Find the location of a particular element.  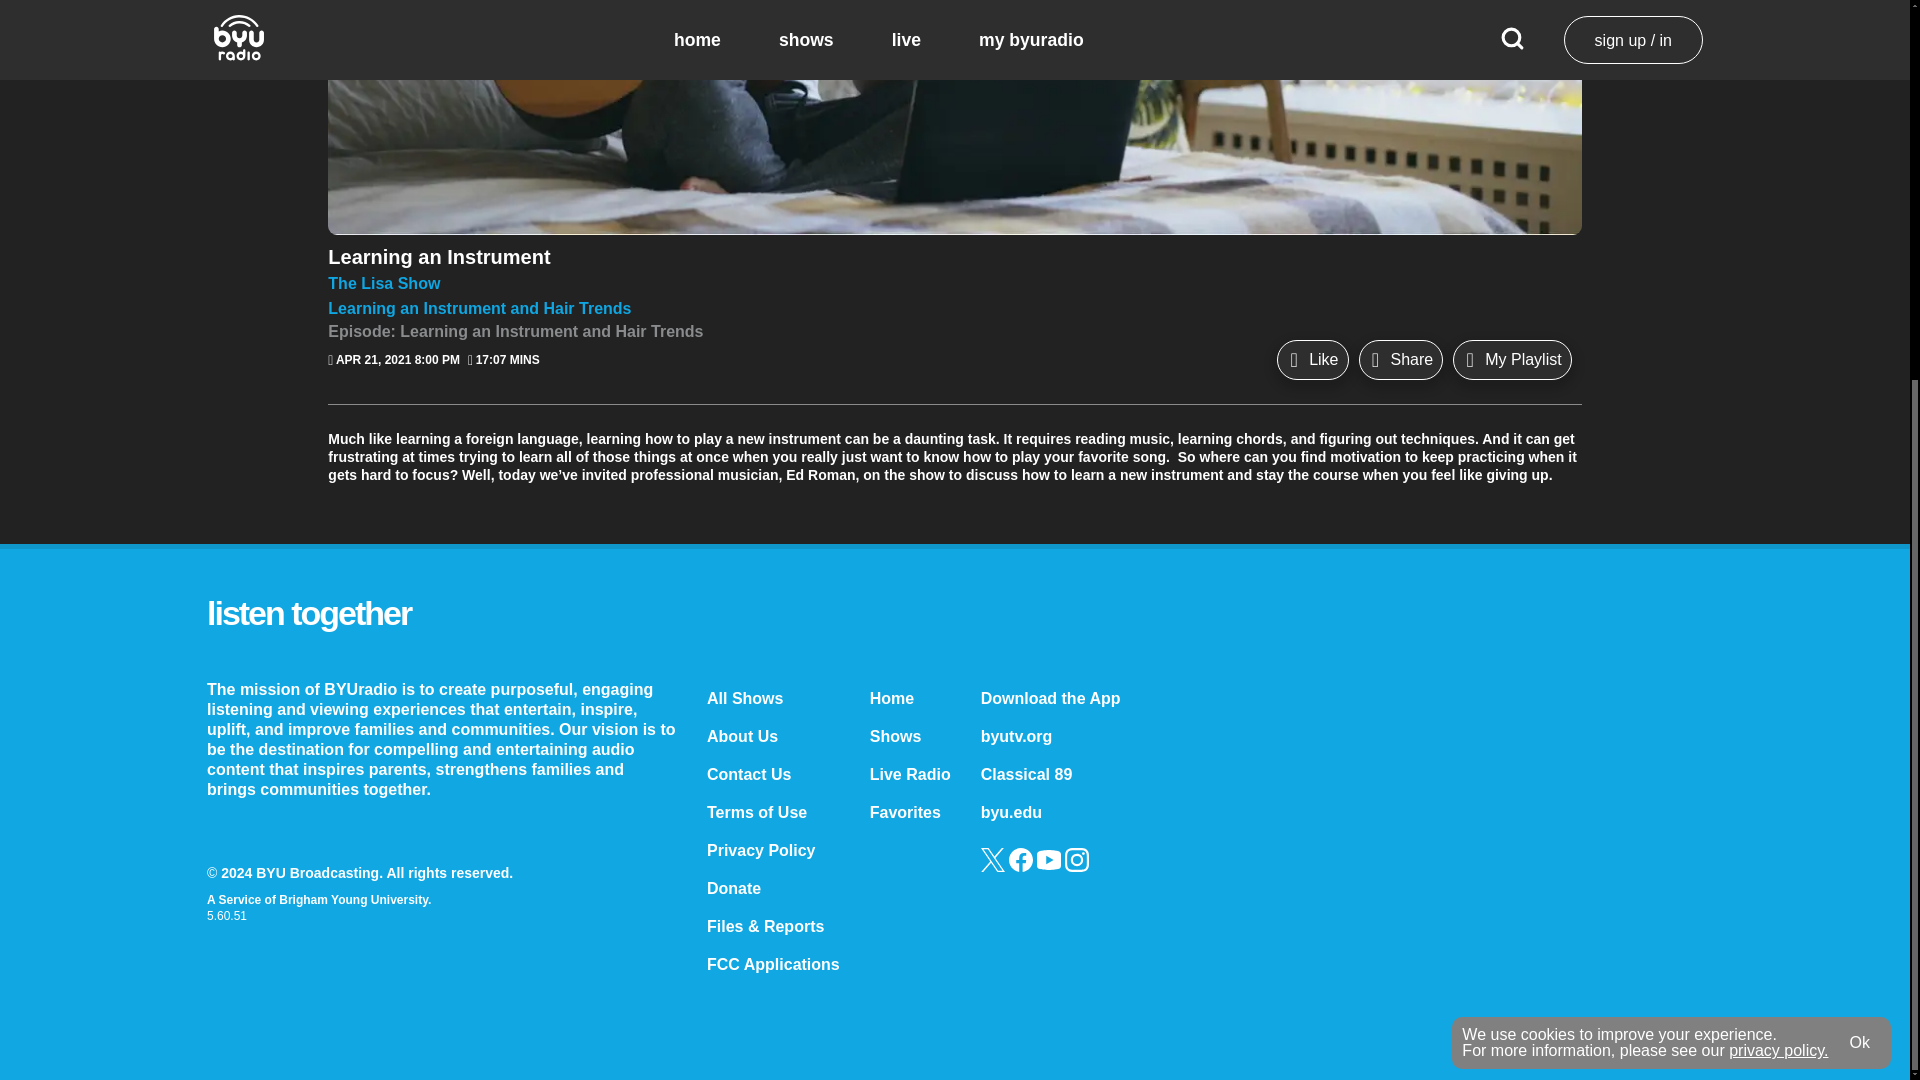

Shows is located at coordinates (895, 736).